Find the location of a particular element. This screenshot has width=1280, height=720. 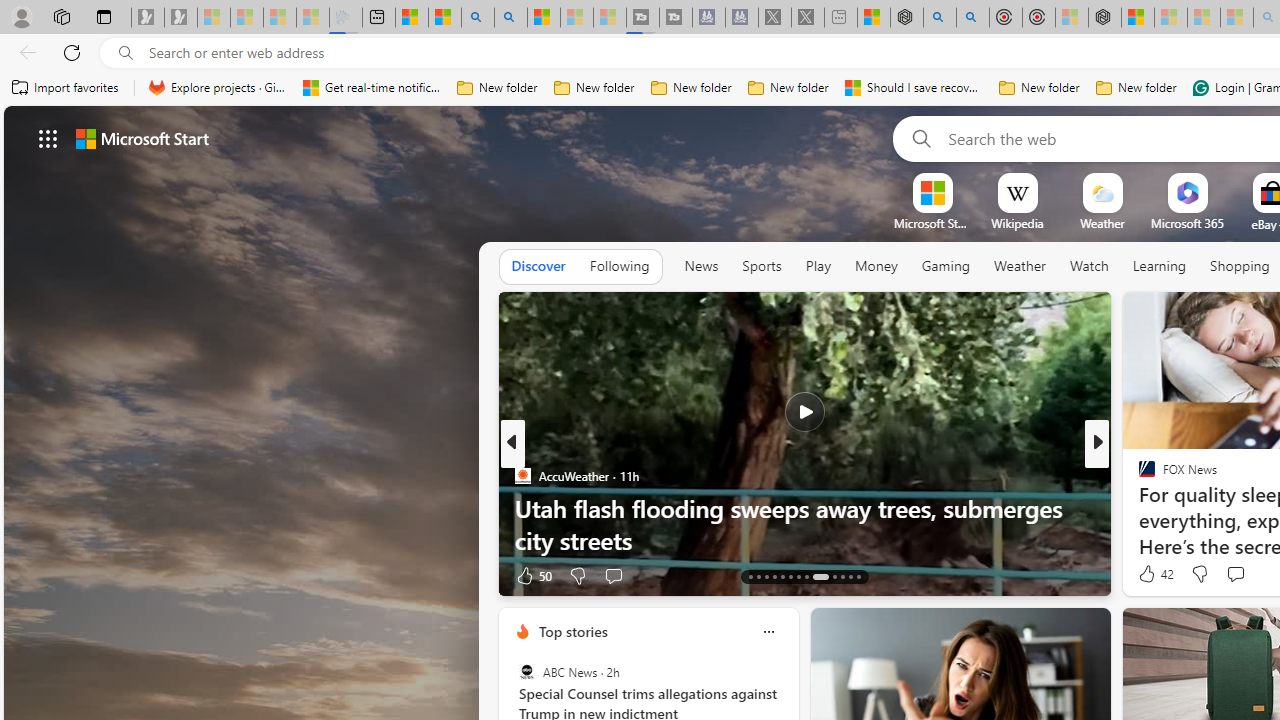

492 Like is located at coordinates (1152, 574).